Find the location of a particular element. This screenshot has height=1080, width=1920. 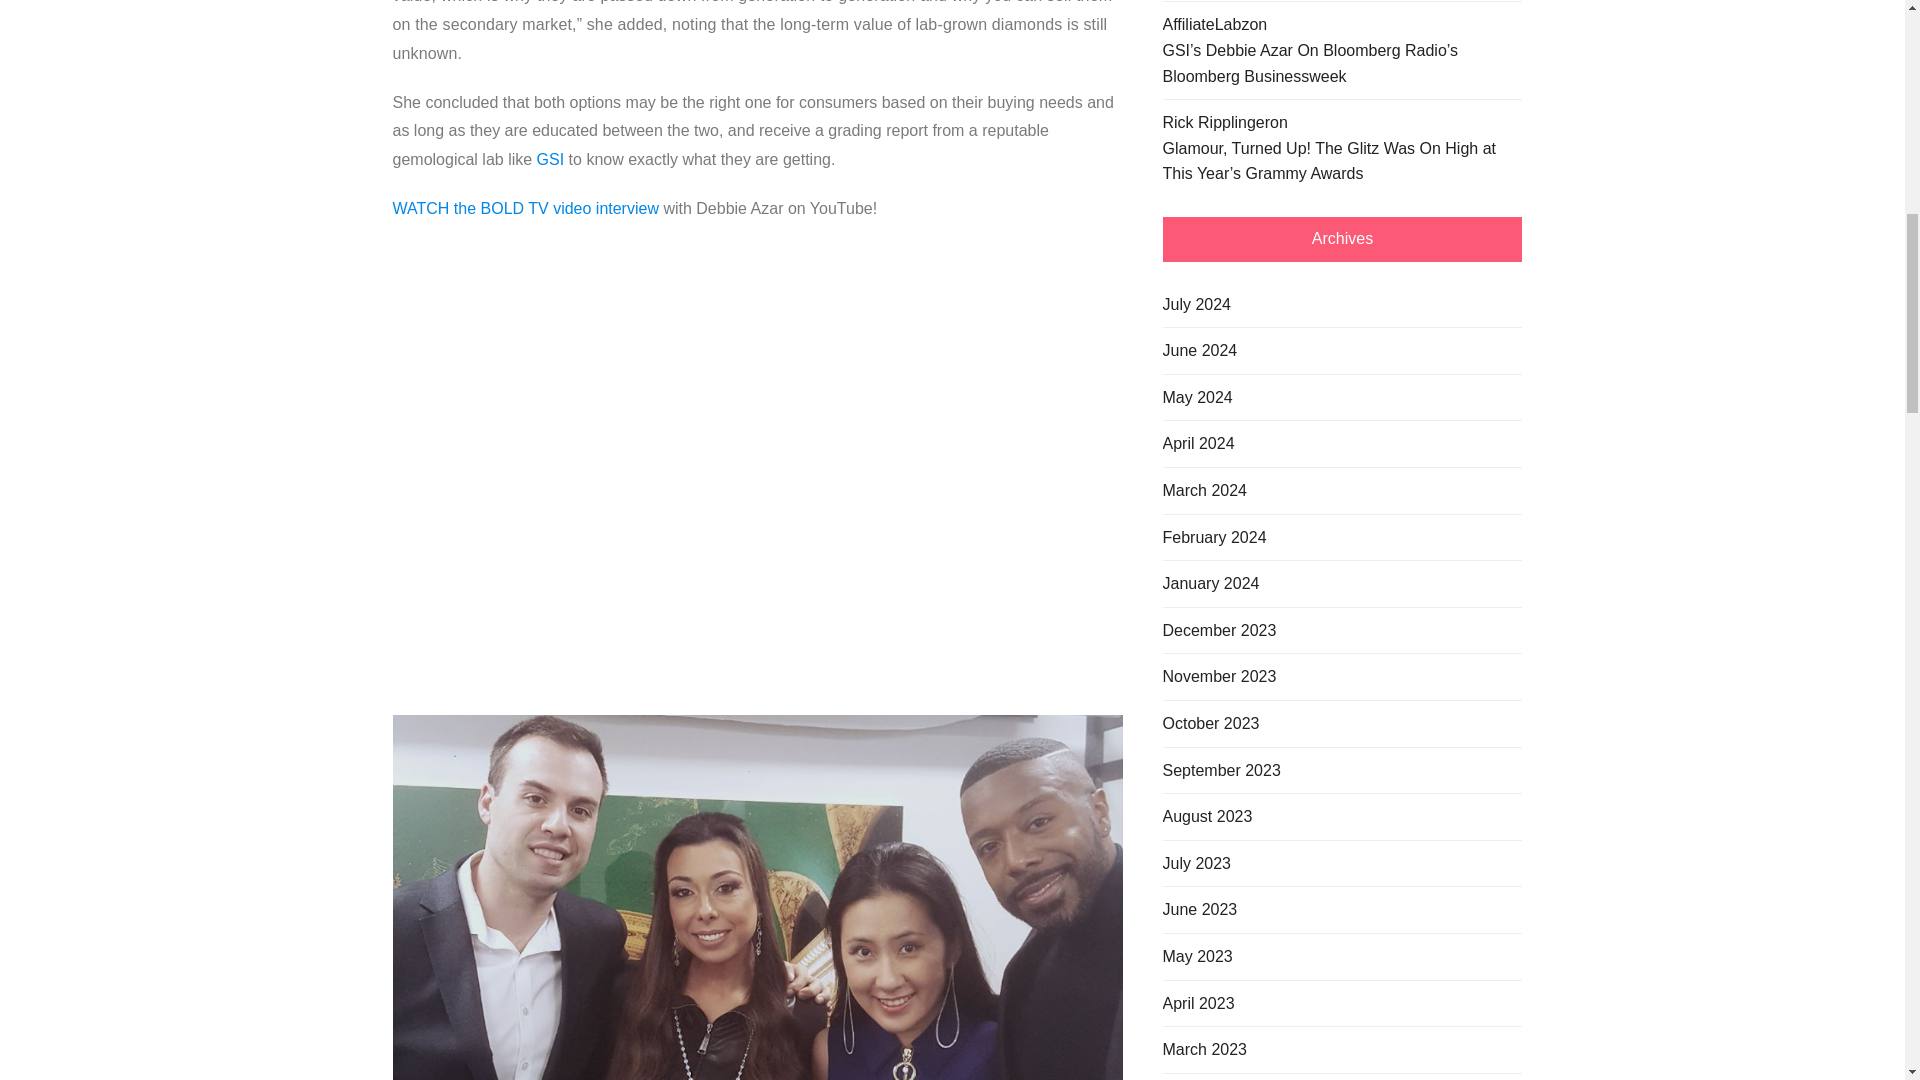

WATCH the BOLD TV video interview is located at coordinates (524, 208).